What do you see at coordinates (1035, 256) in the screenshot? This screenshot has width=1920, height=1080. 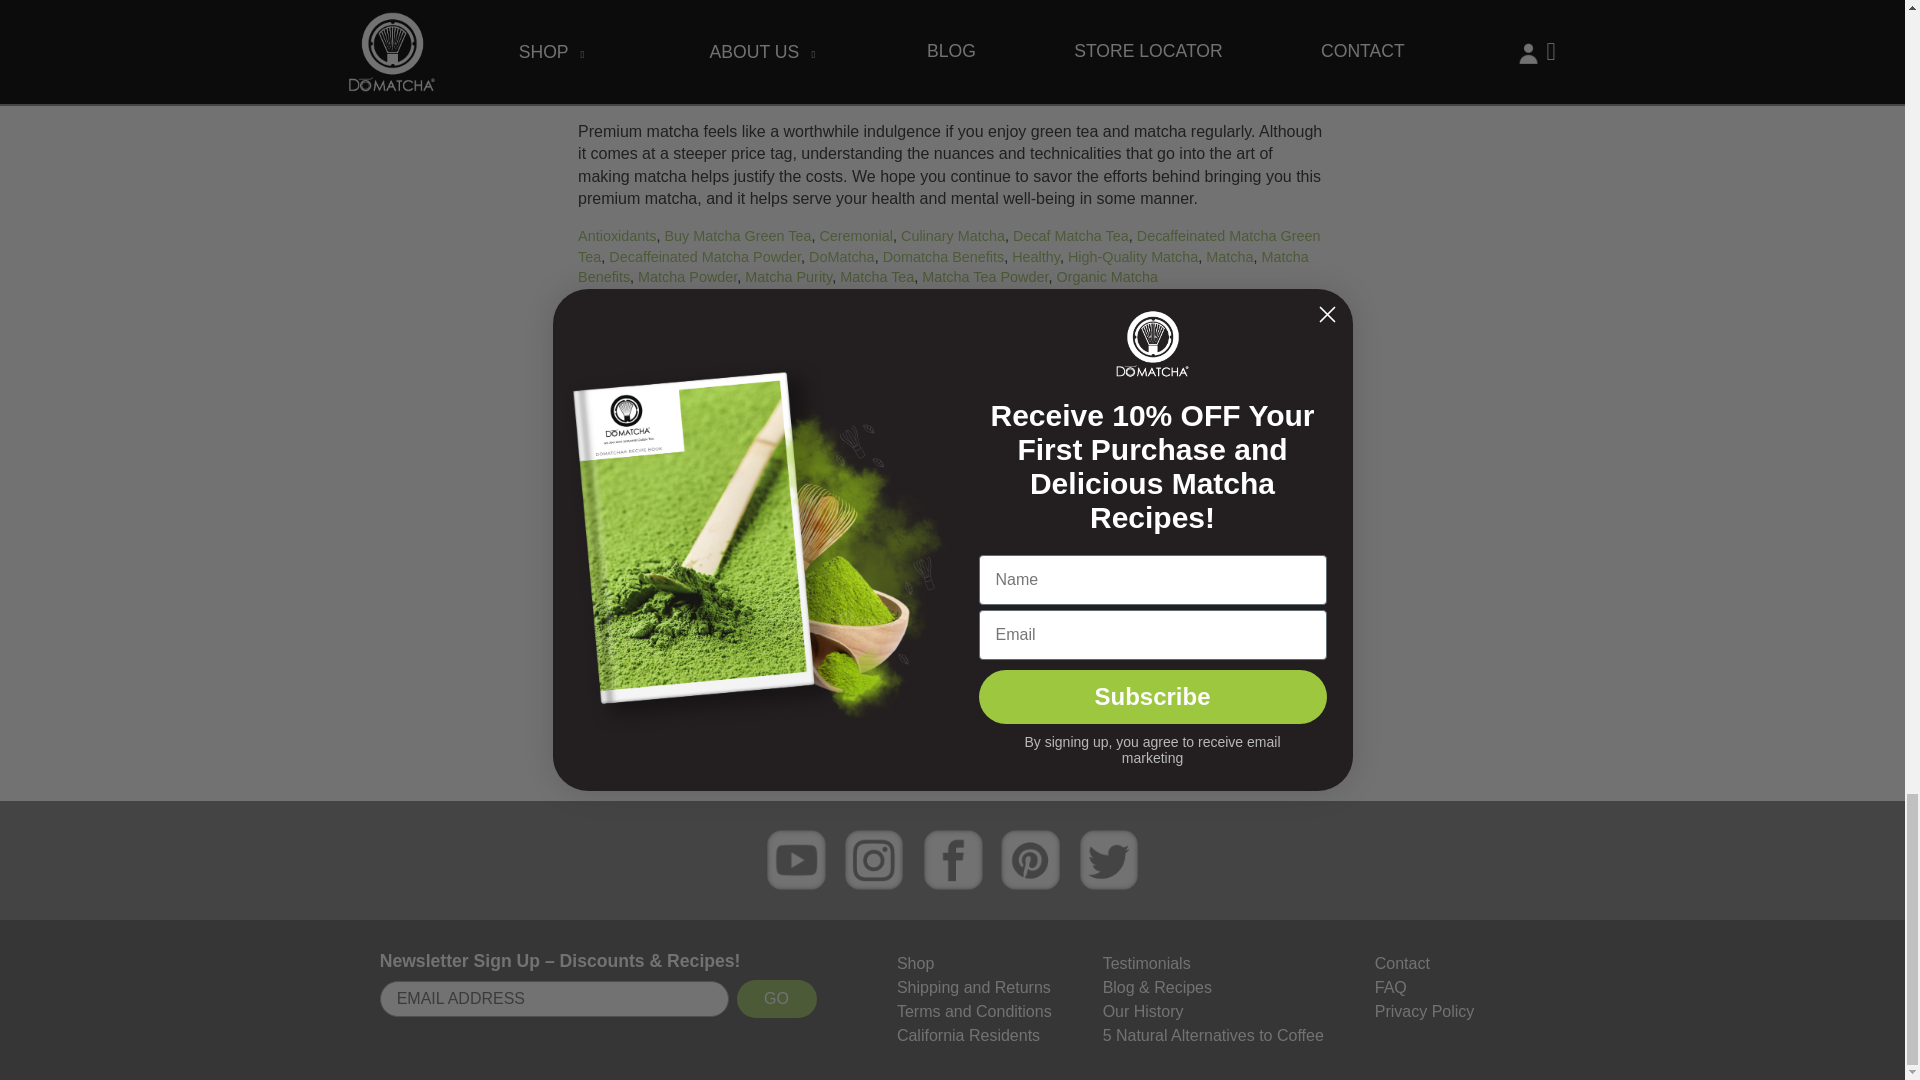 I see `Healthy` at bounding box center [1035, 256].